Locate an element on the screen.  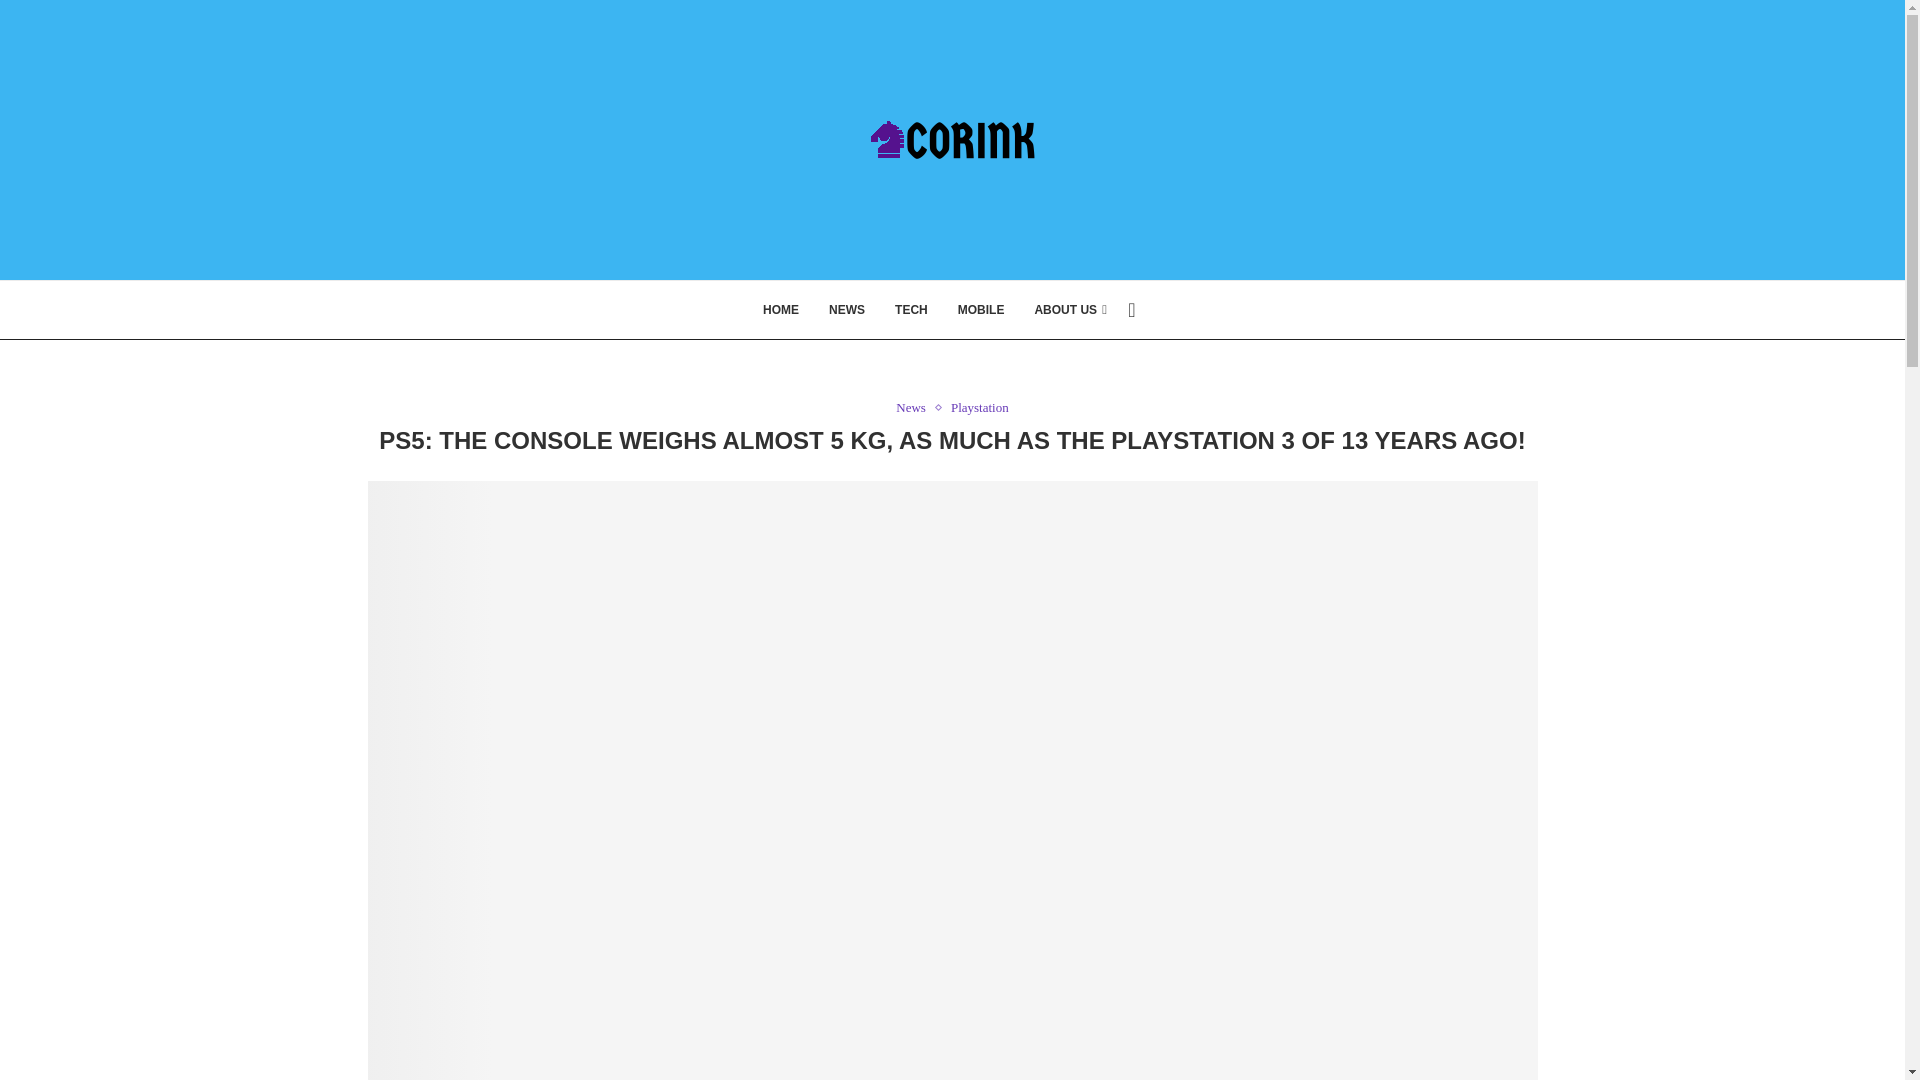
Playstation is located at coordinates (980, 407).